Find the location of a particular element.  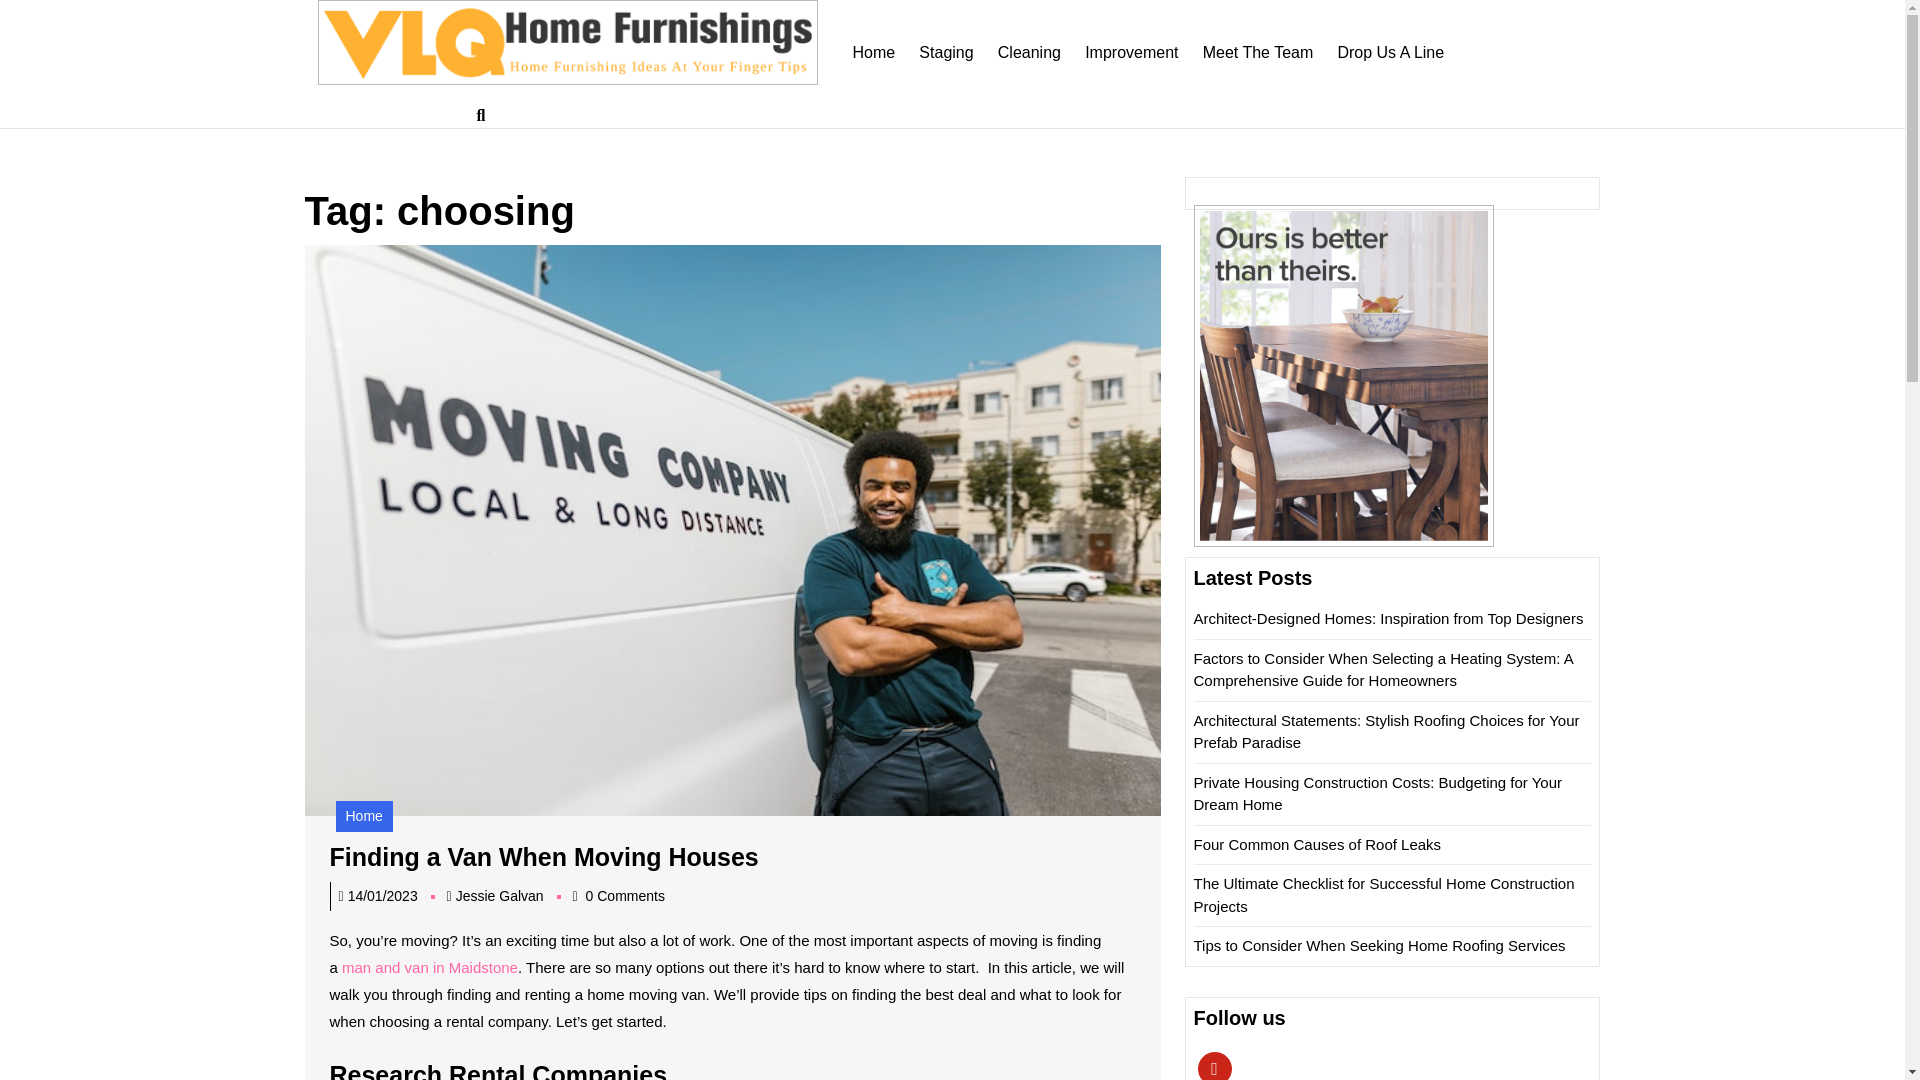

Staging is located at coordinates (946, 53).